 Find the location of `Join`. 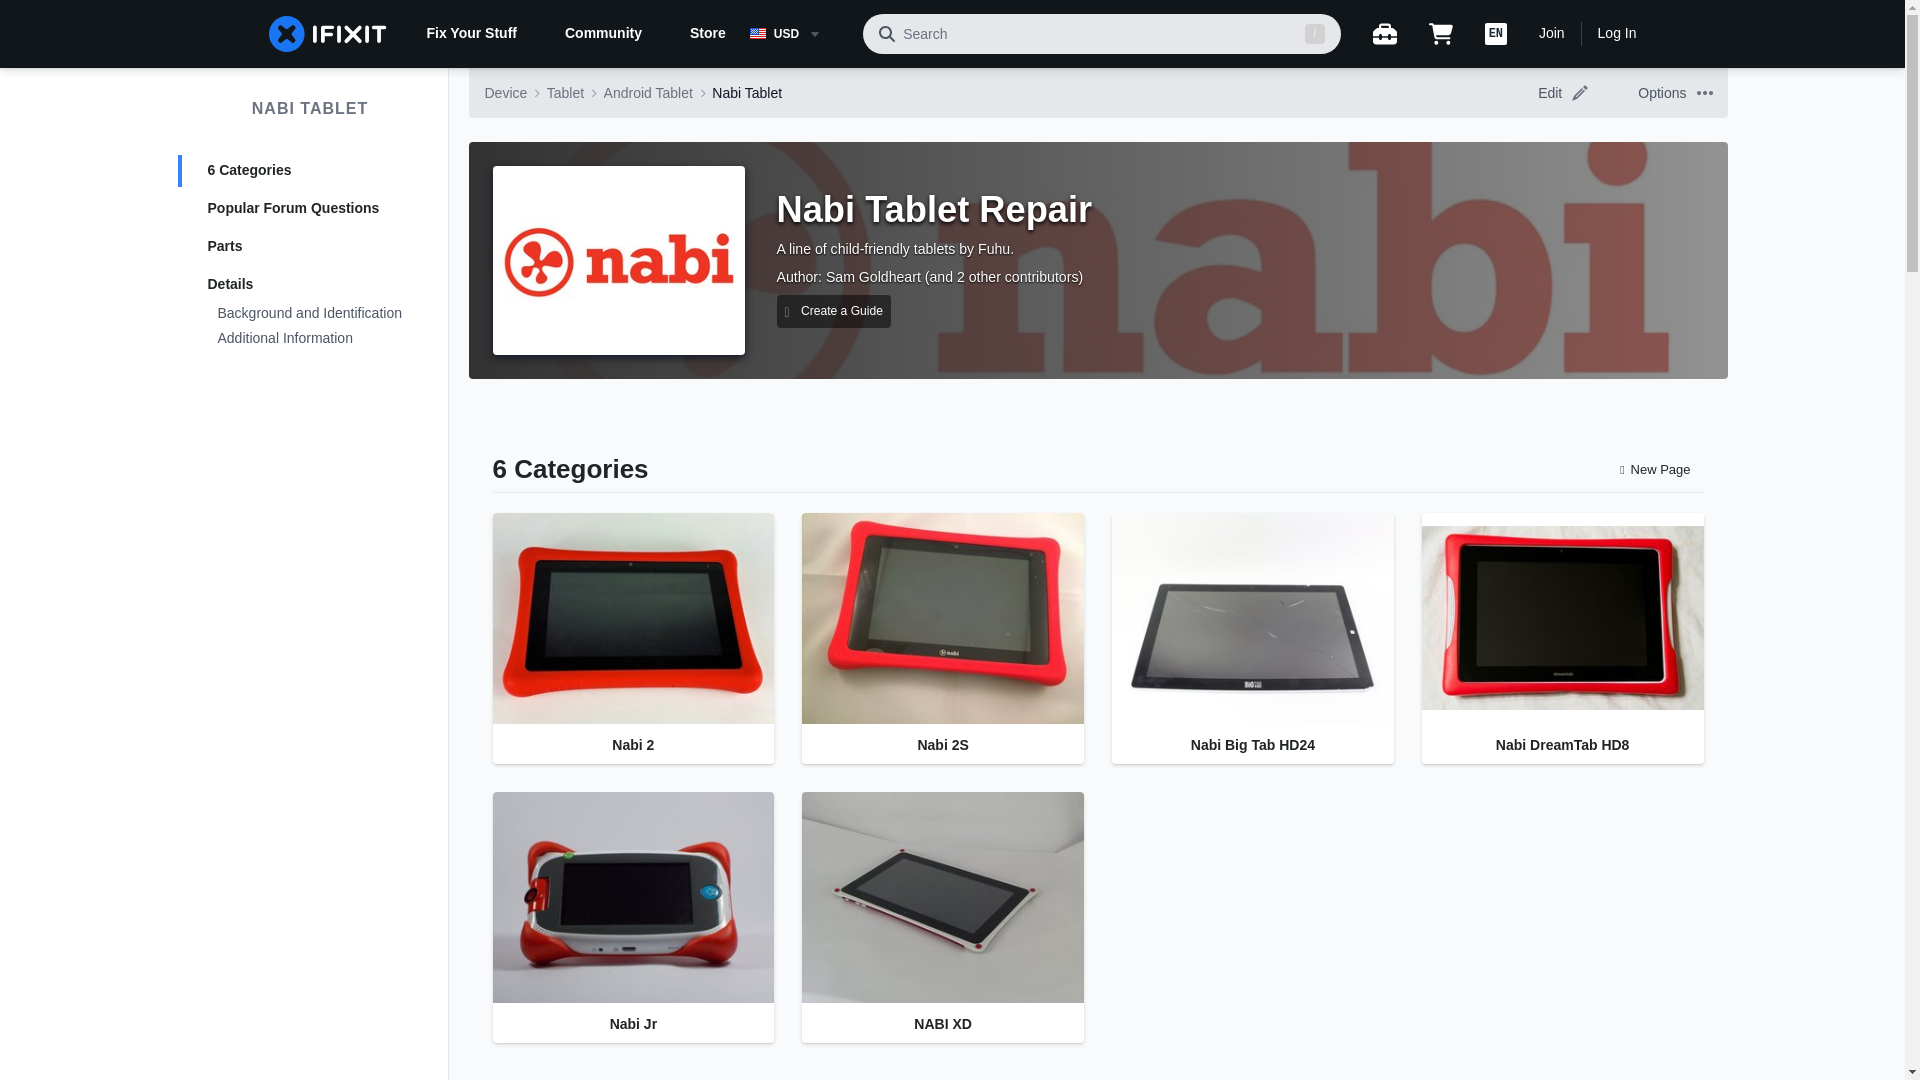

Join is located at coordinates (1552, 34).